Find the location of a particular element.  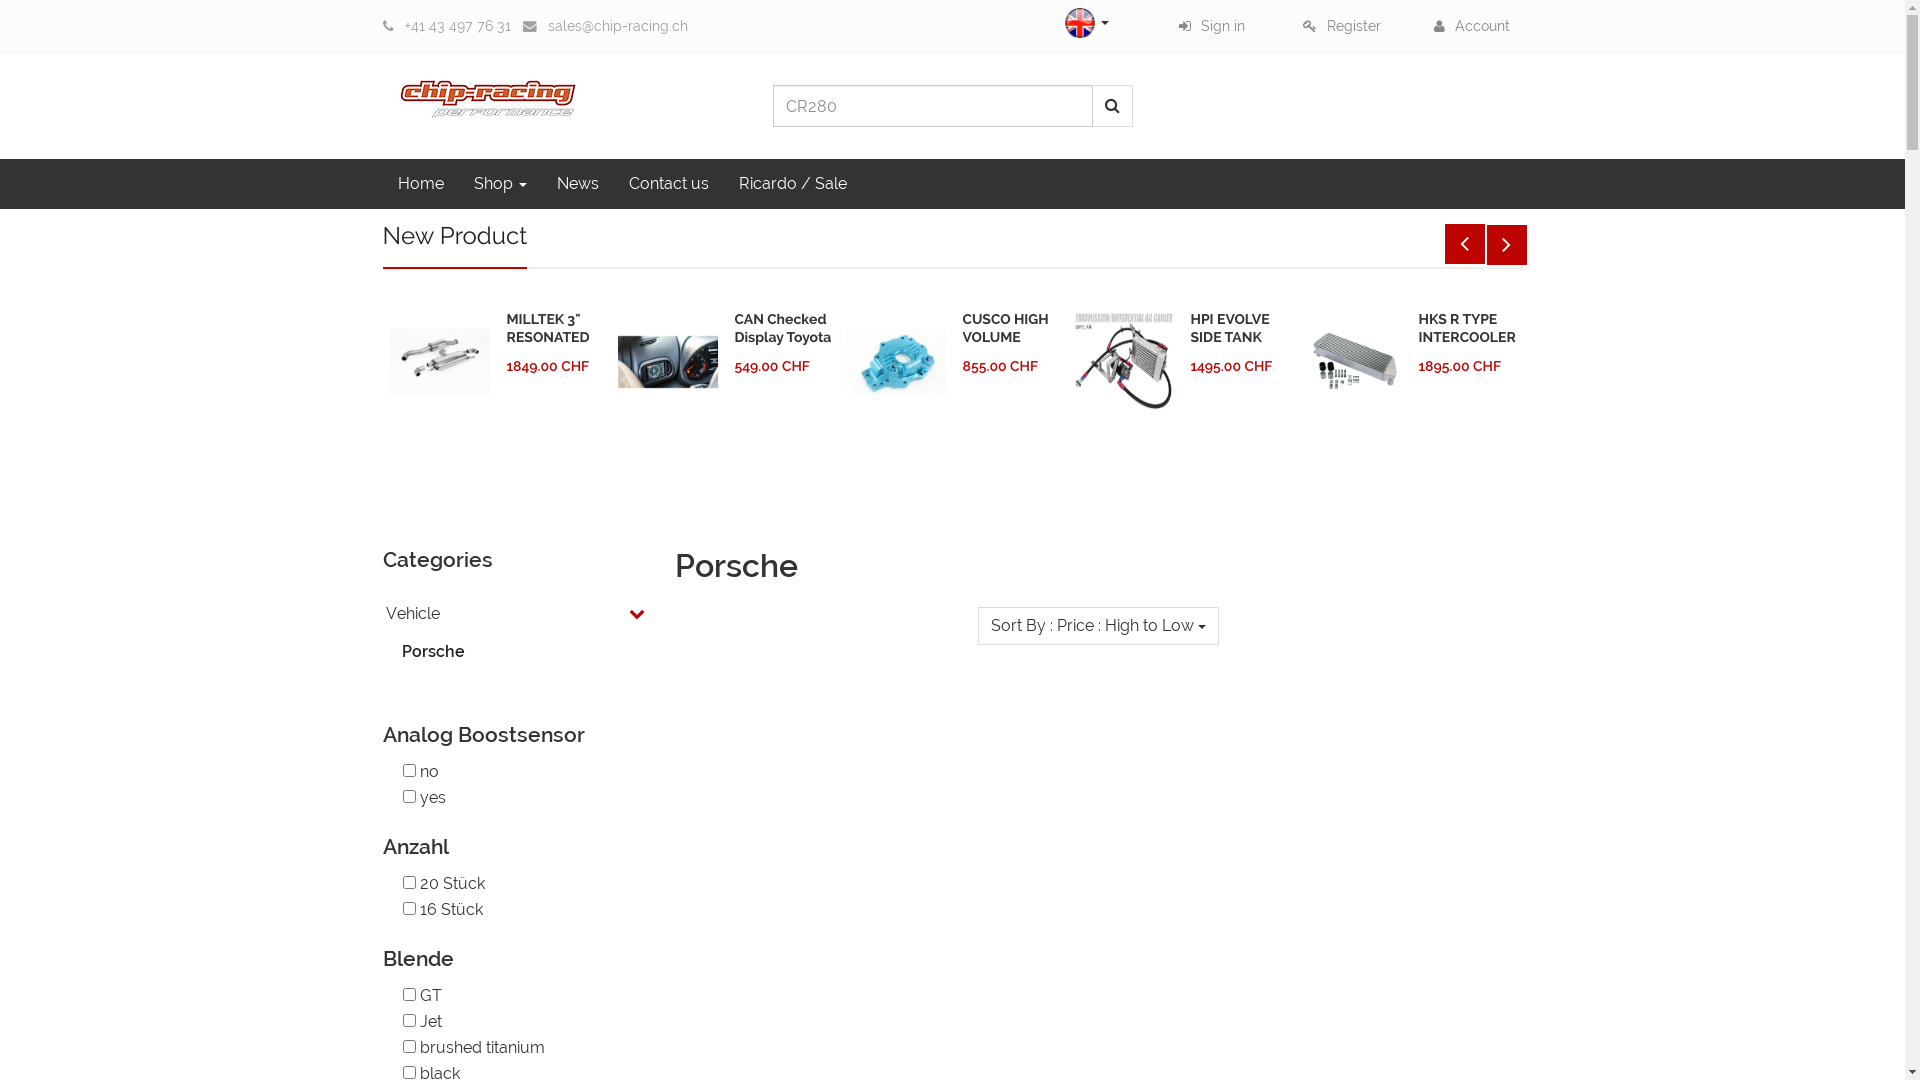

HKS R TYPE INTERCOOLER KIT - GR YARIS GXPA16 is located at coordinates (1466, 346).